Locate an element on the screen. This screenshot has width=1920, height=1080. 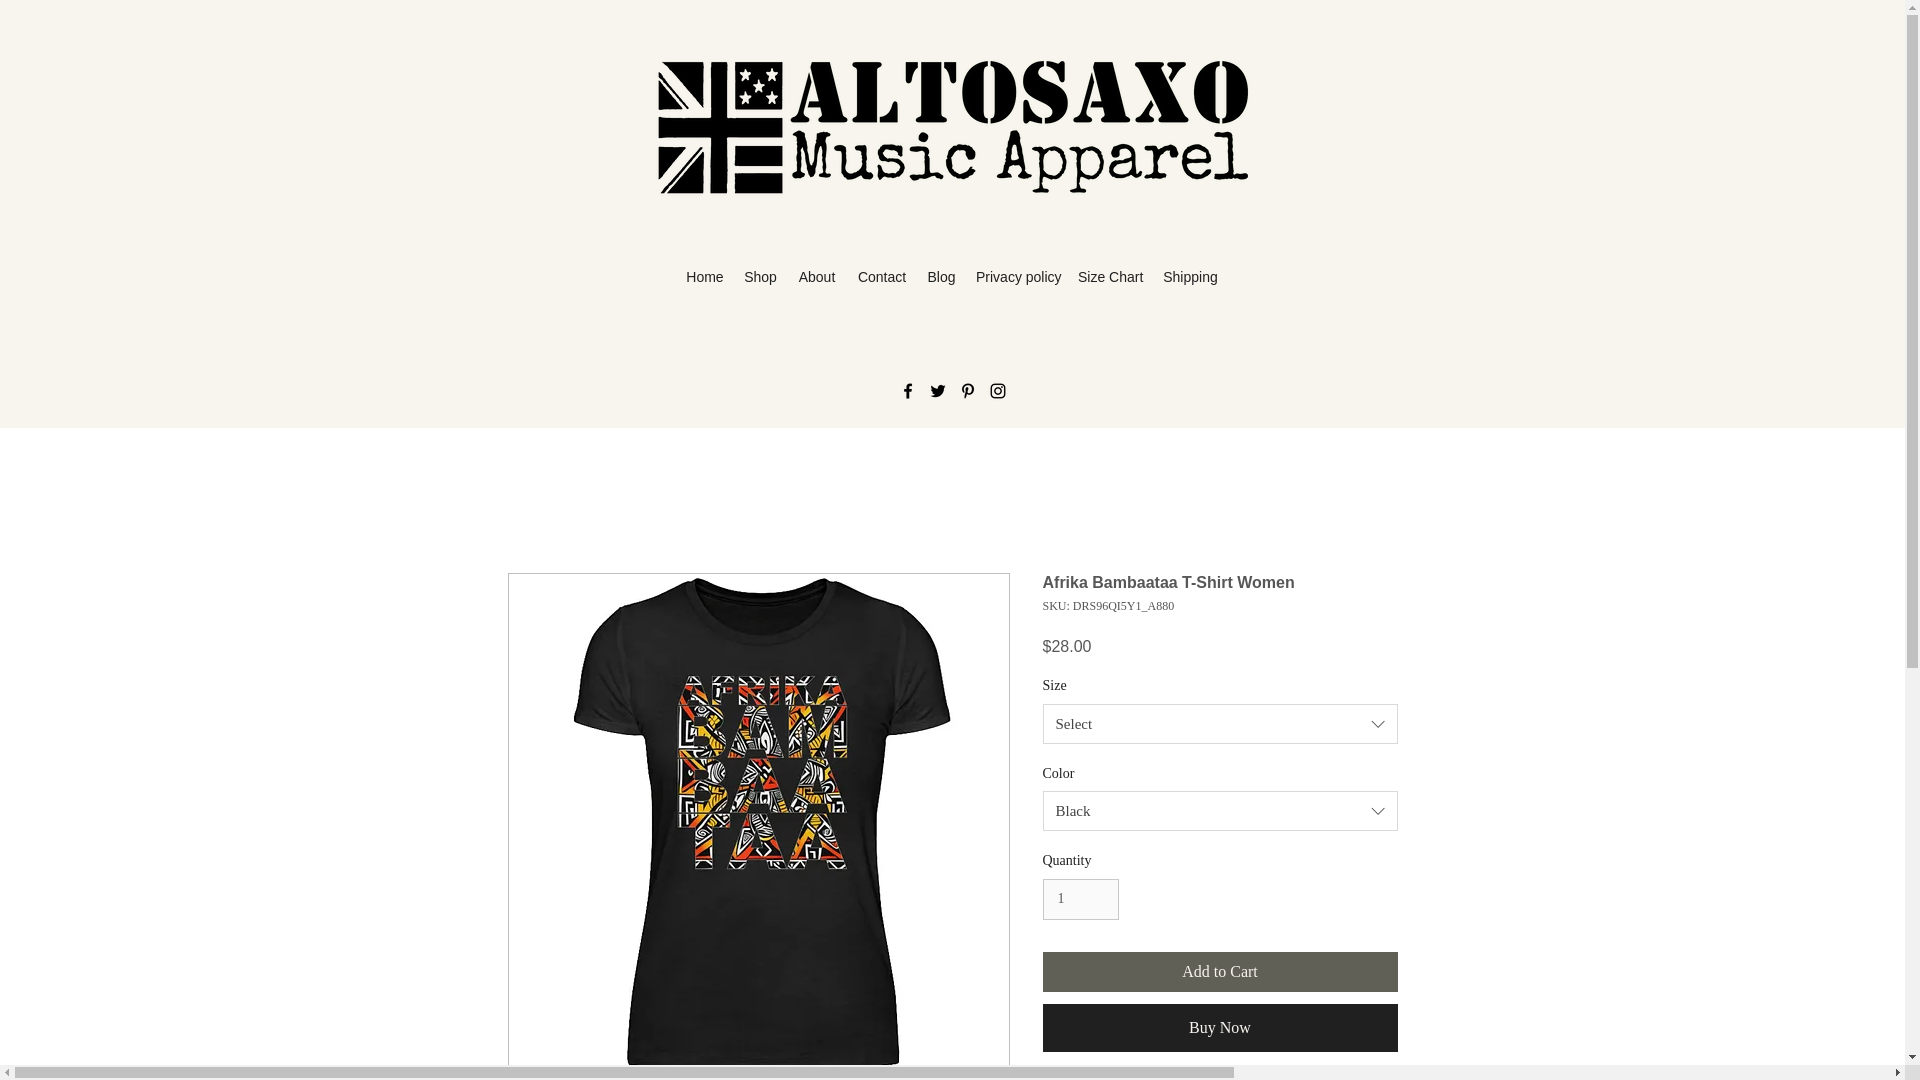
Contact is located at coordinates (882, 277).